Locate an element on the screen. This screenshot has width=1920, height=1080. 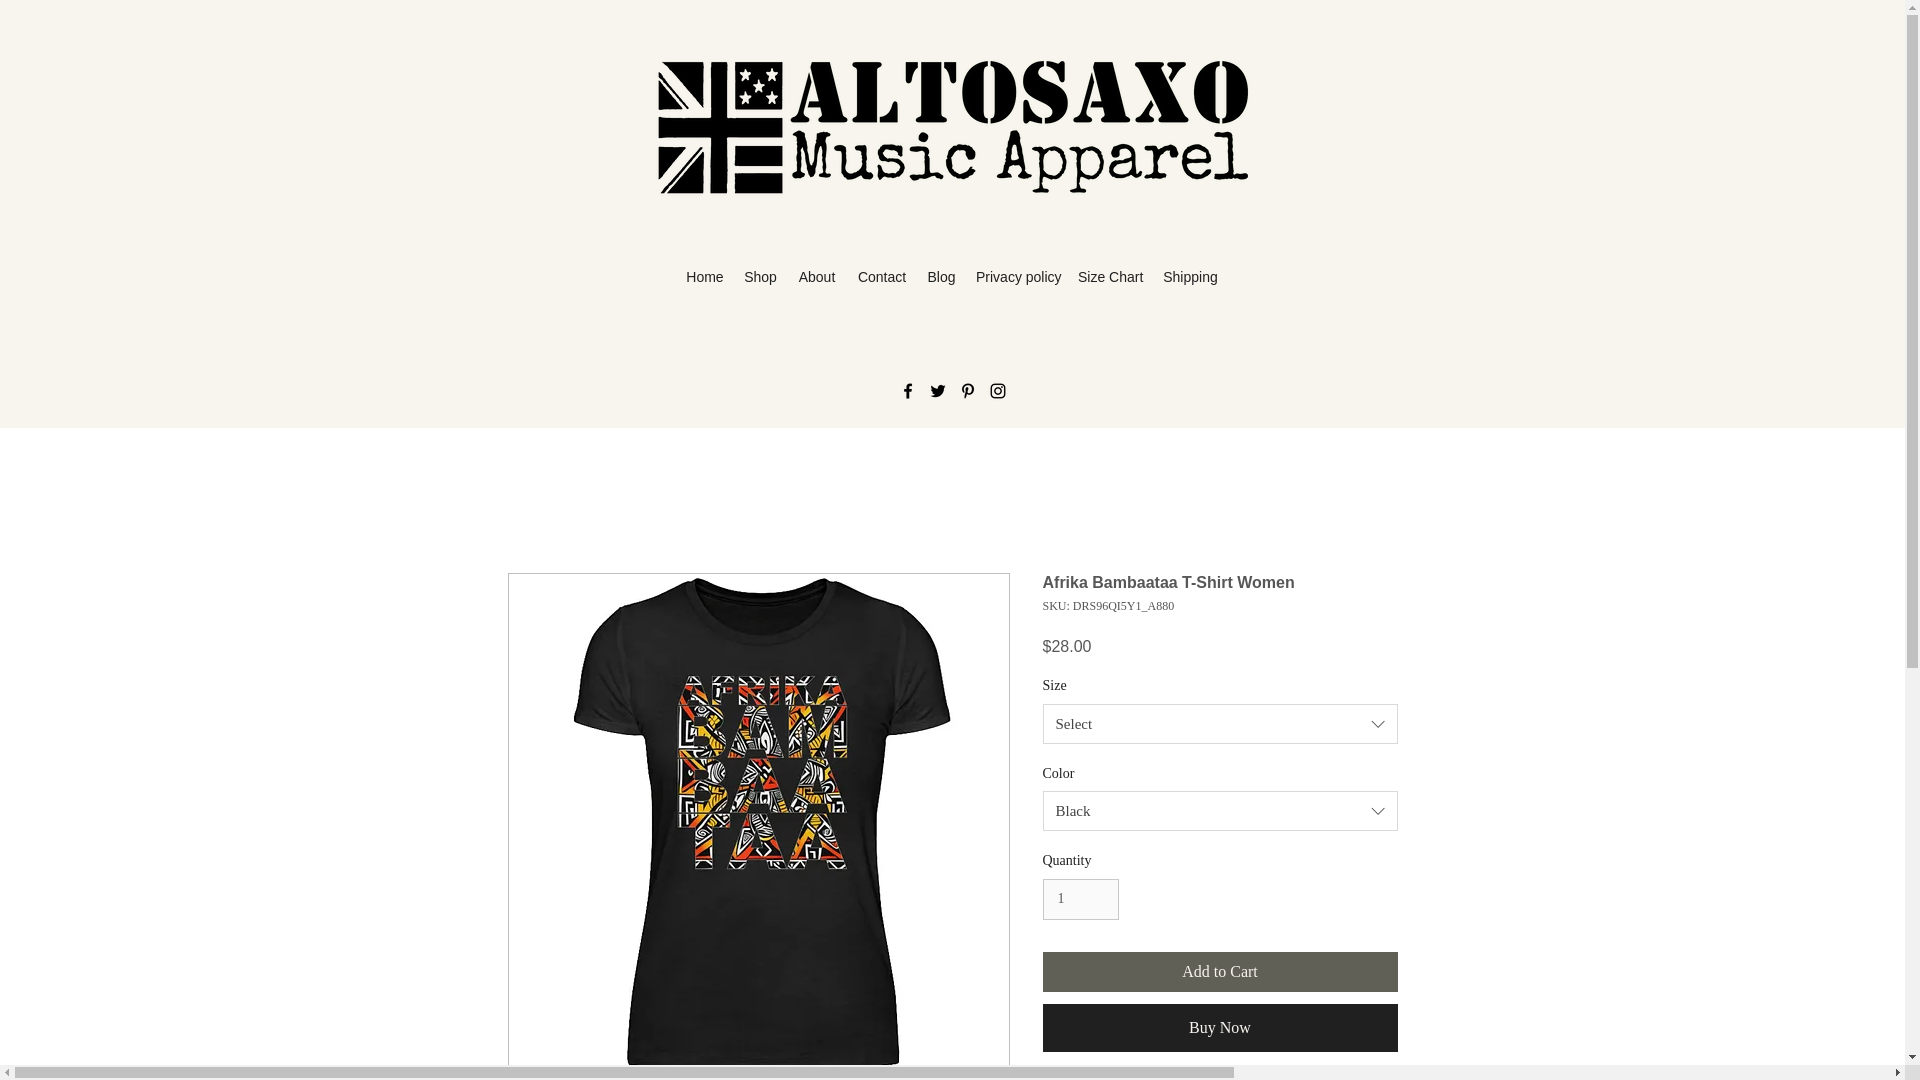
Contact is located at coordinates (882, 277).